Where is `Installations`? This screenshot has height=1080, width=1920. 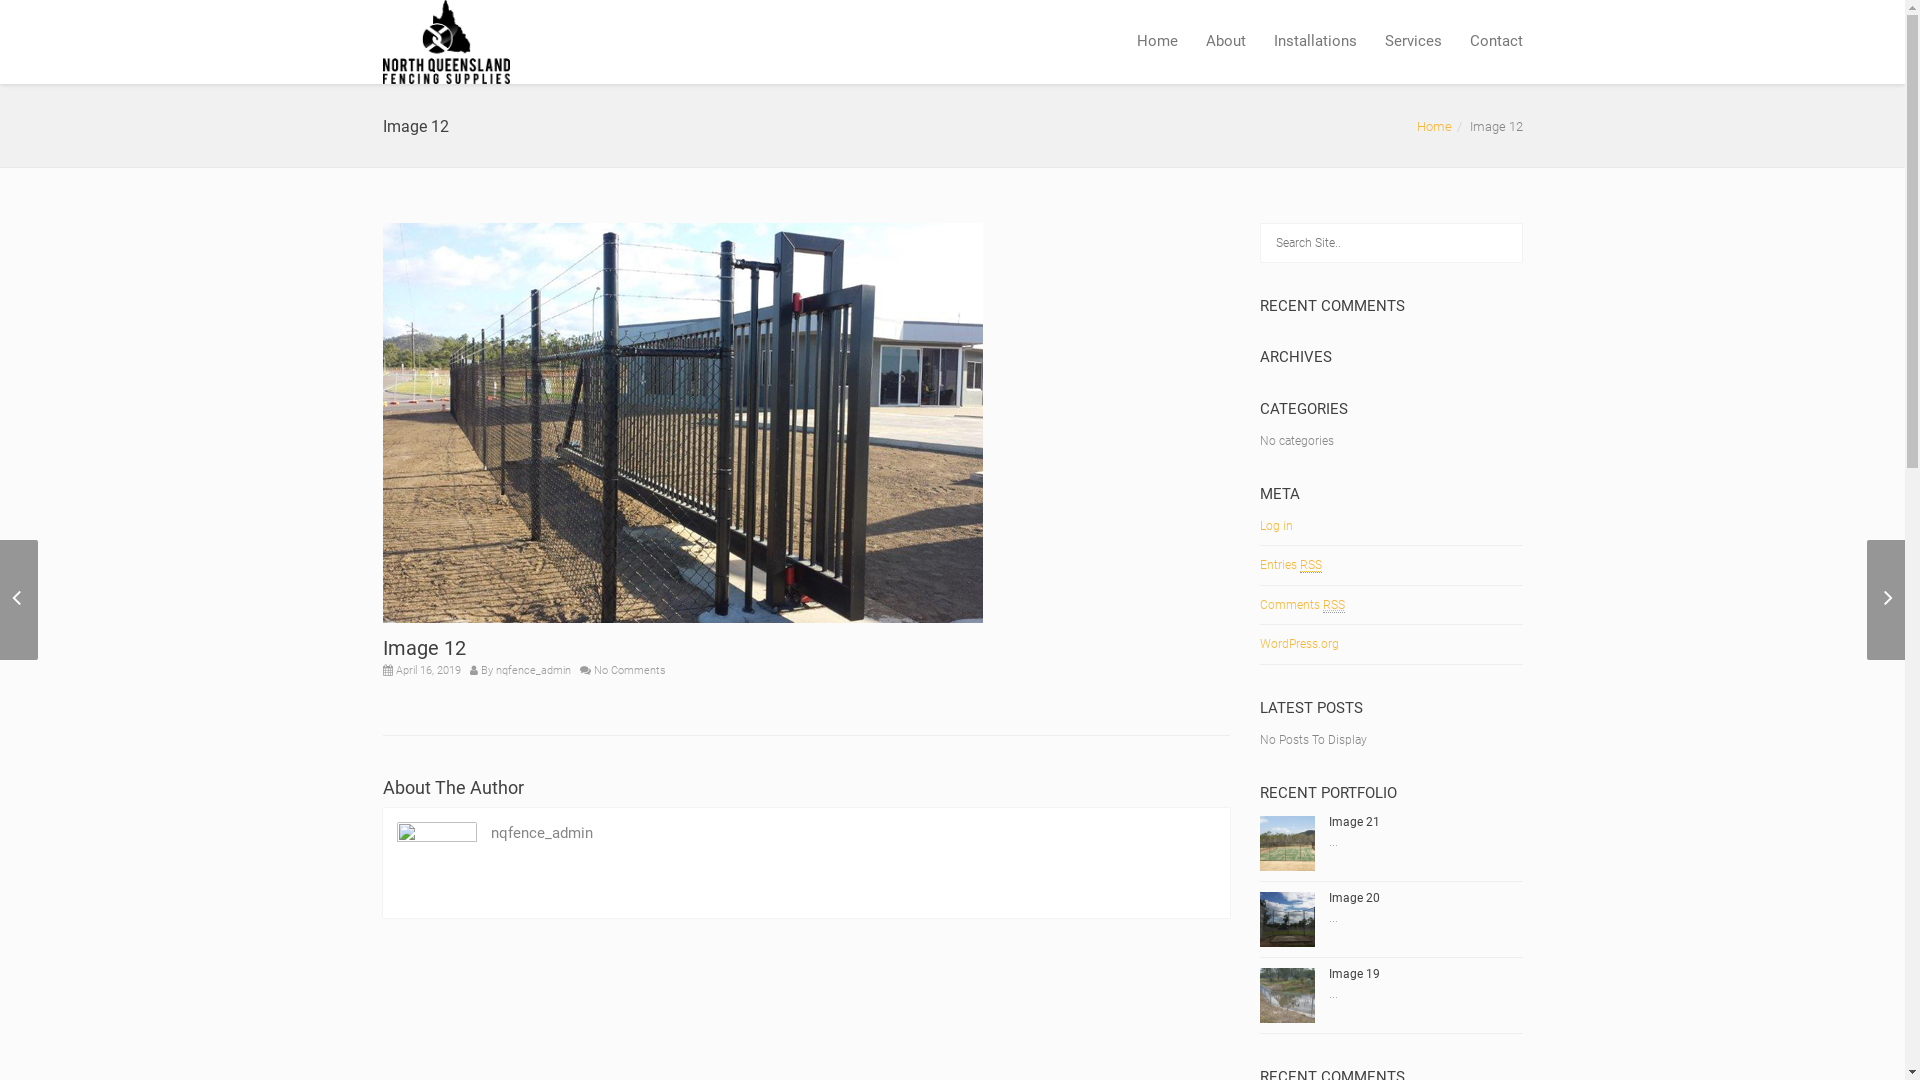 Installations is located at coordinates (1316, 42).